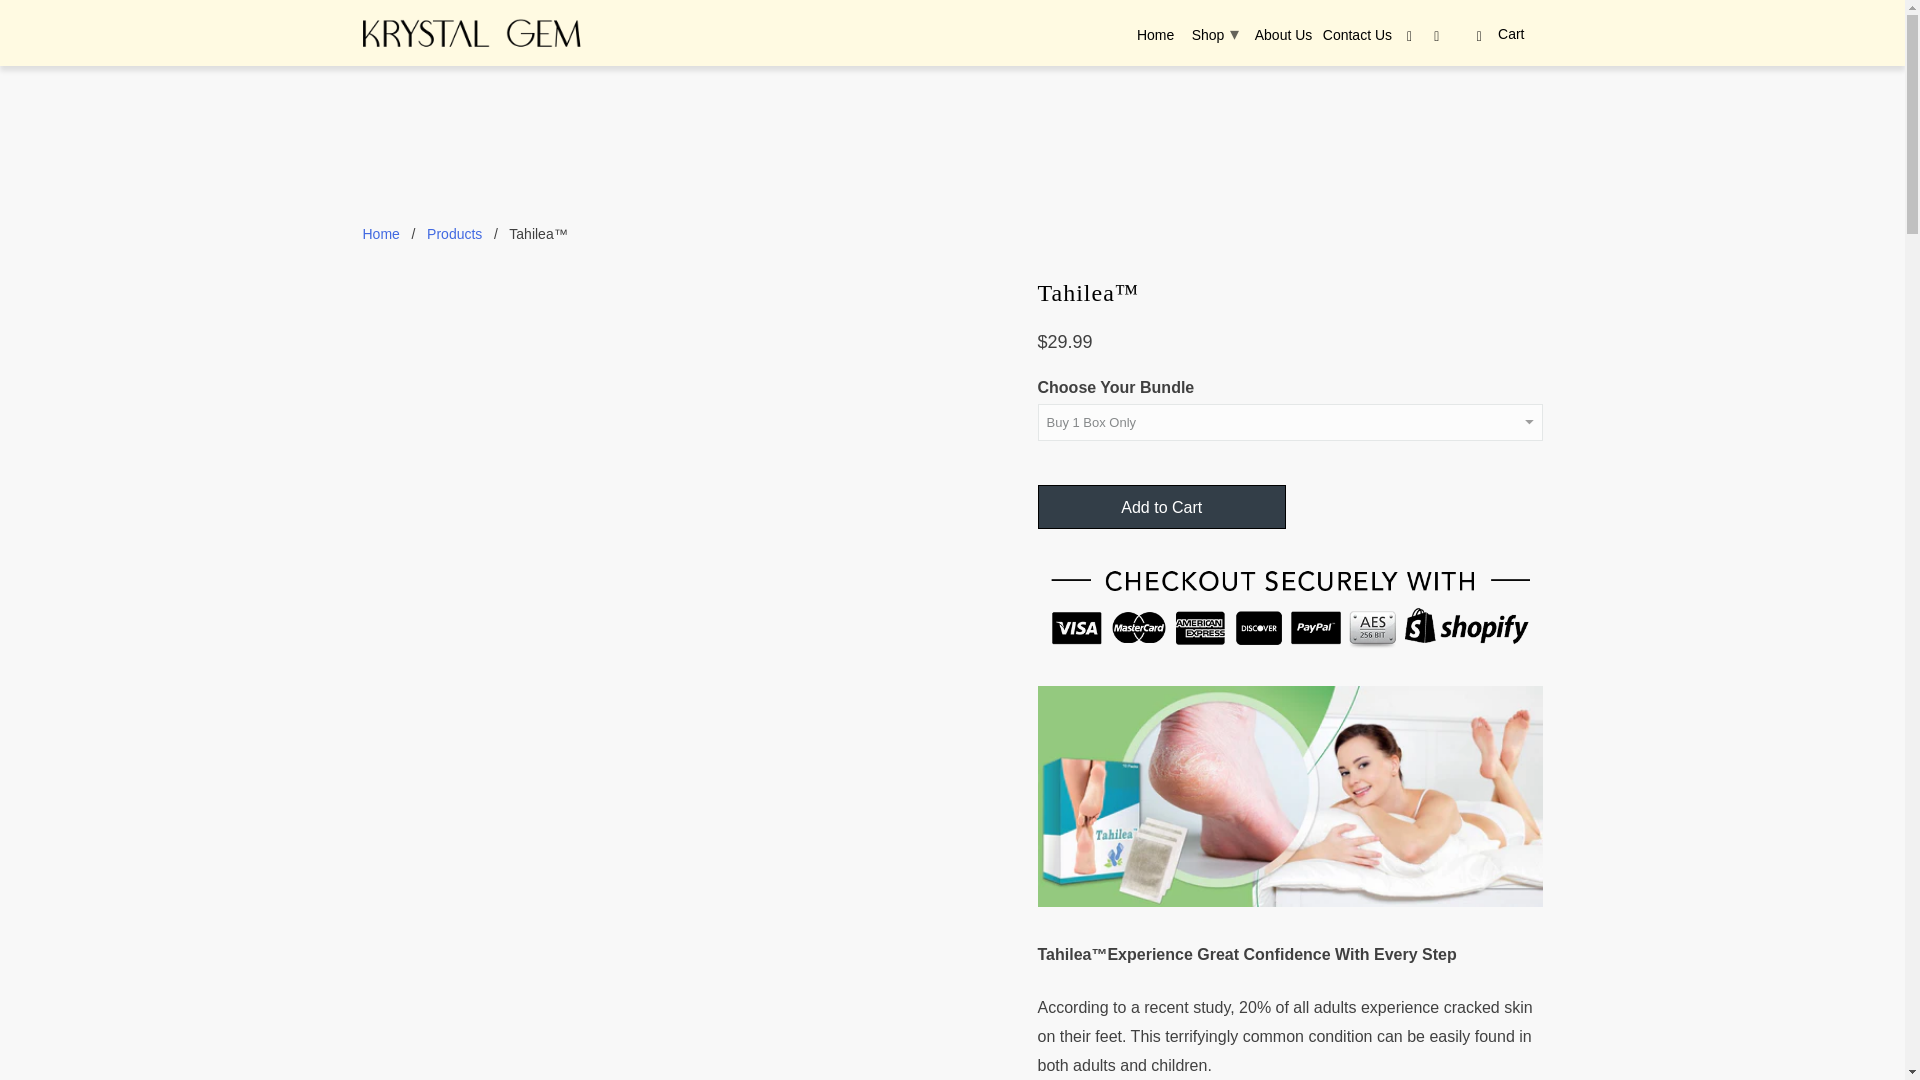 The image size is (1920, 1080). What do you see at coordinates (1284, 38) in the screenshot?
I see `About Us` at bounding box center [1284, 38].